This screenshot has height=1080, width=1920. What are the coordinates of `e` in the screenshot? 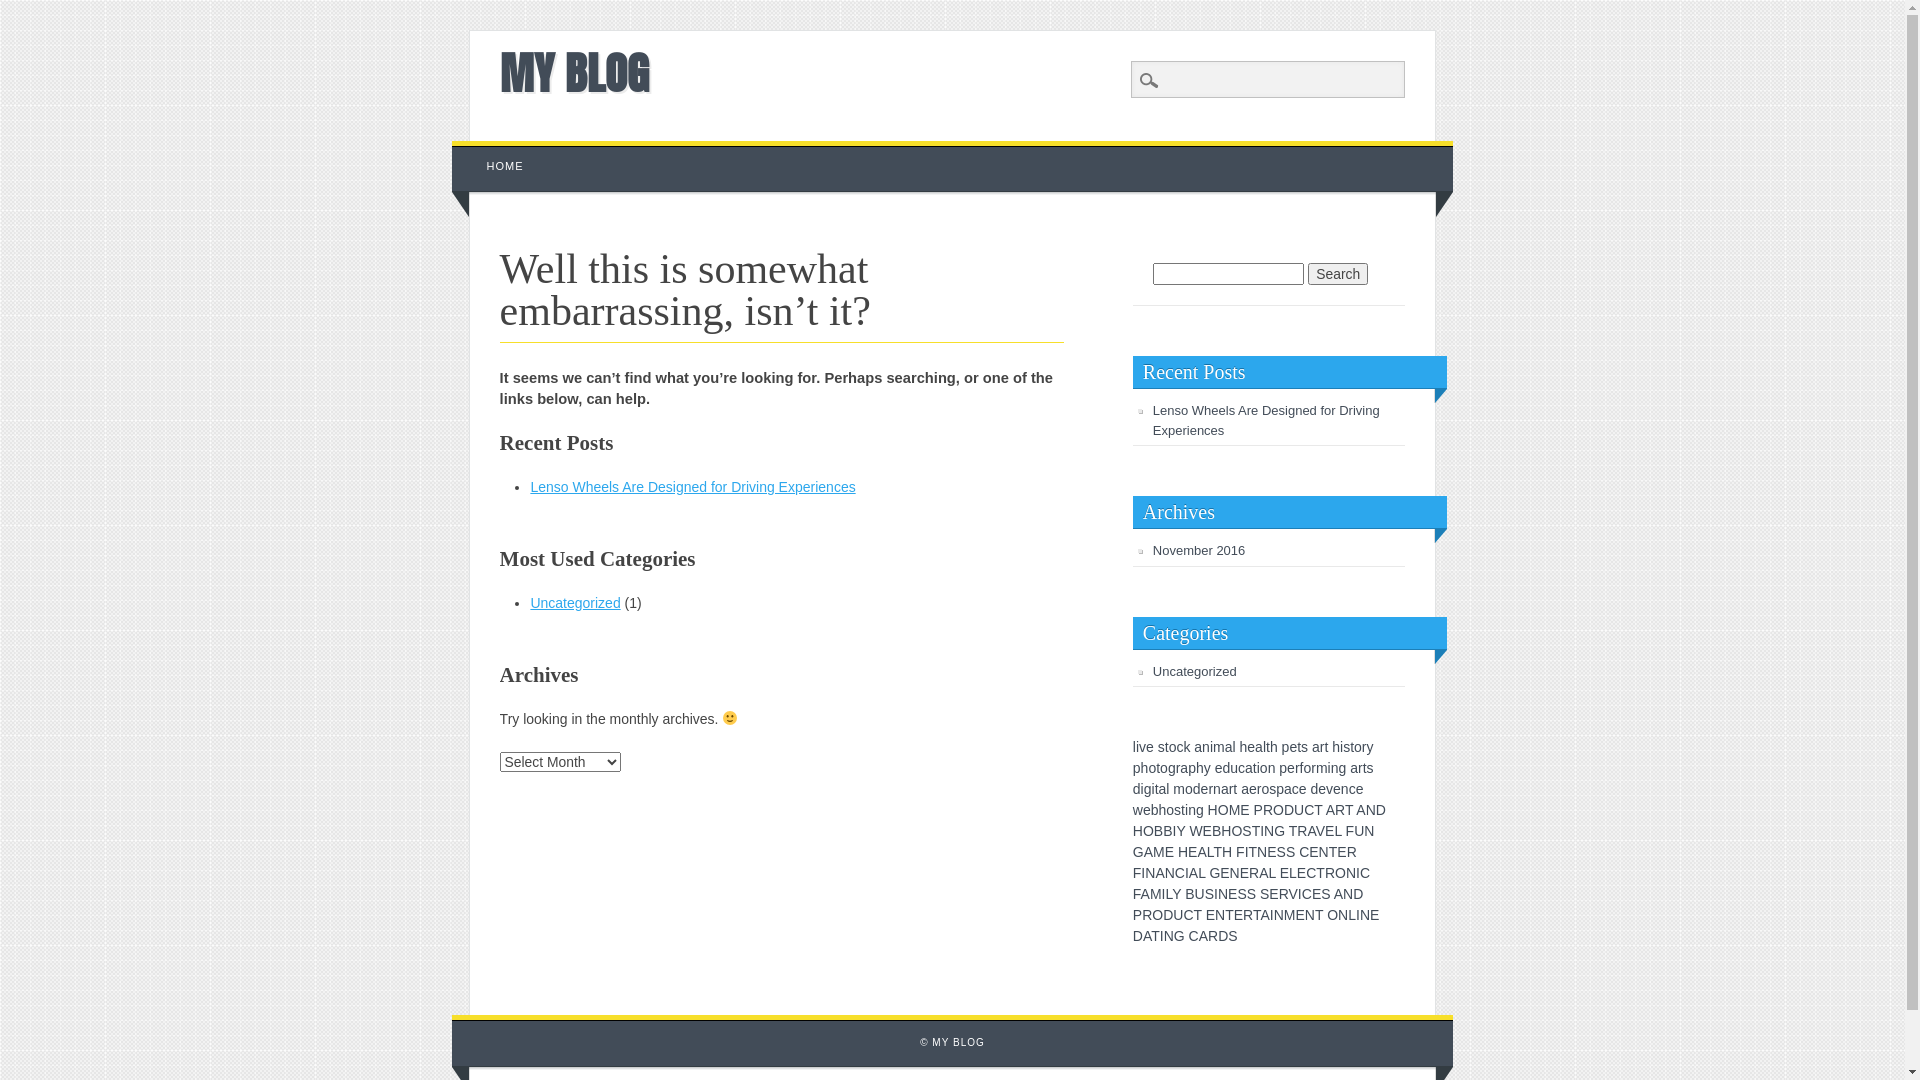 It's located at (1253, 789).